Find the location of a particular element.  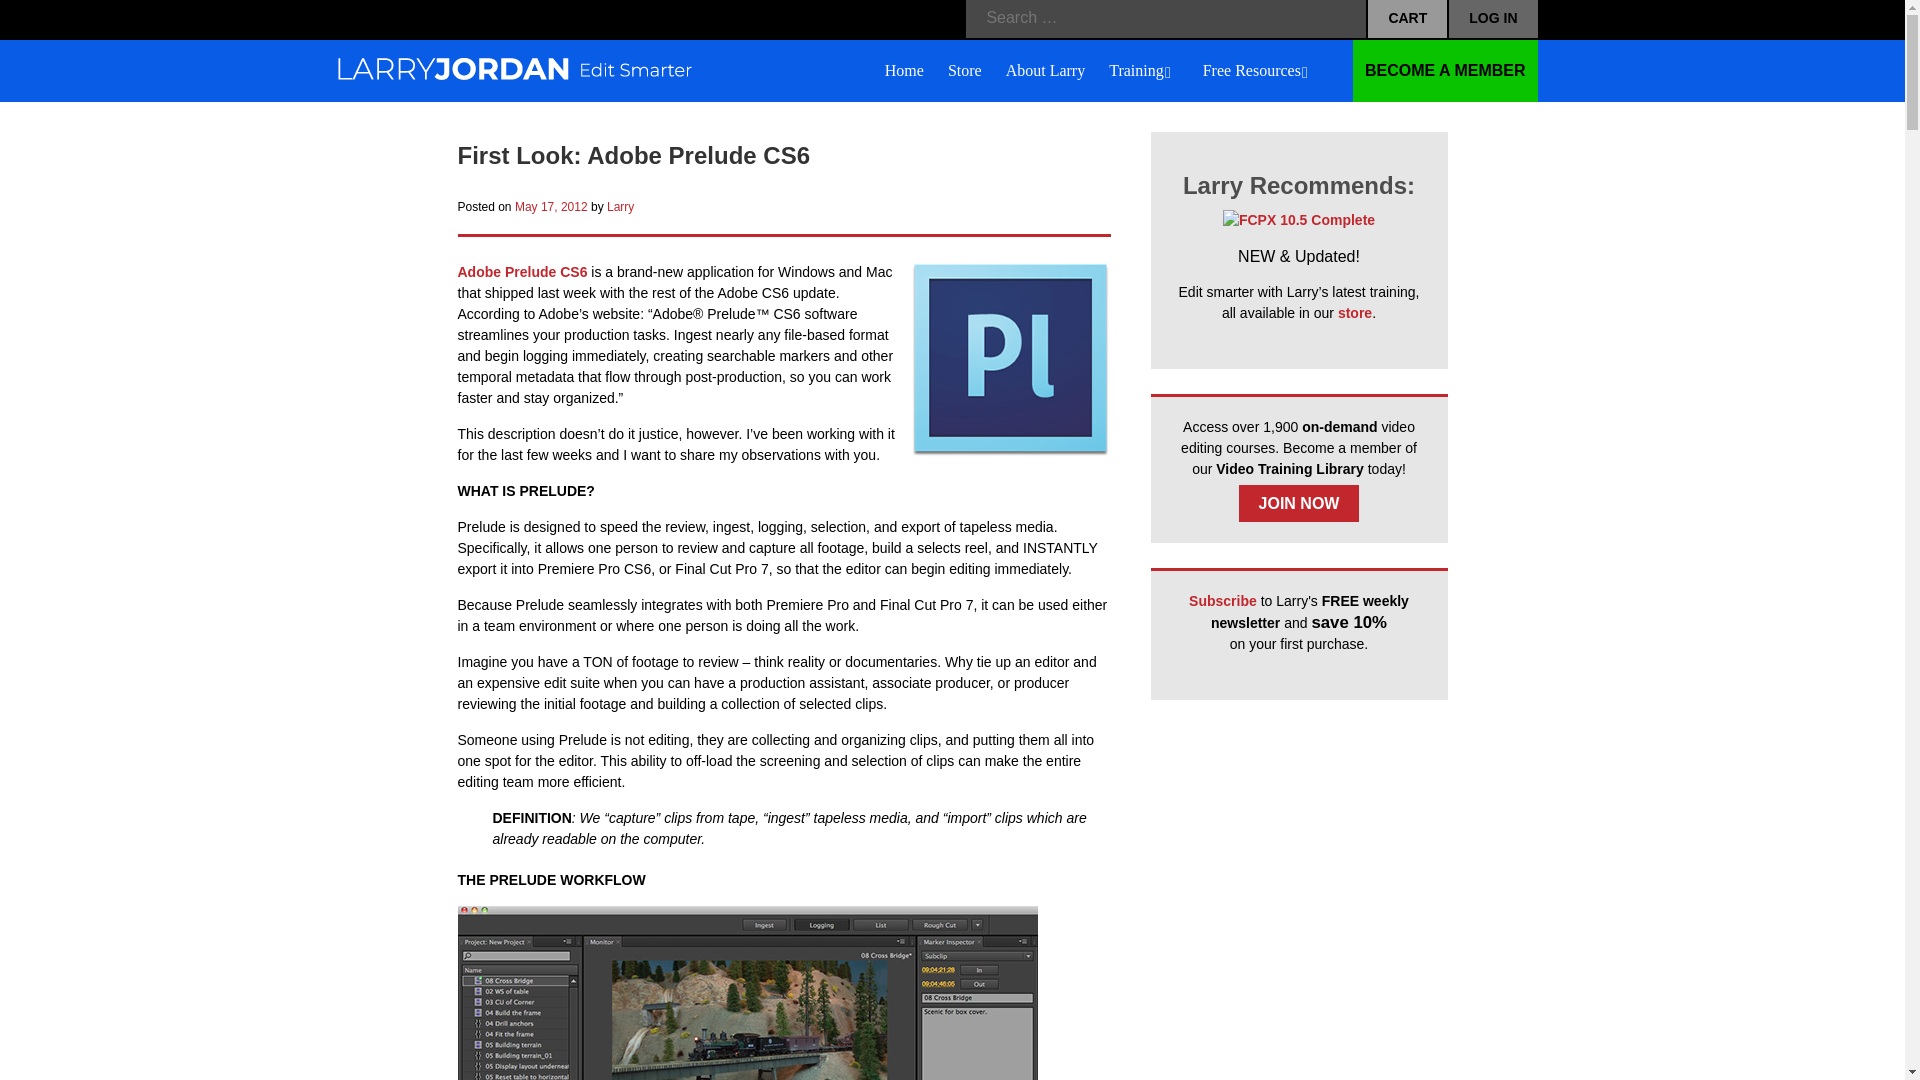

Training is located at coordinates (1144, 72).